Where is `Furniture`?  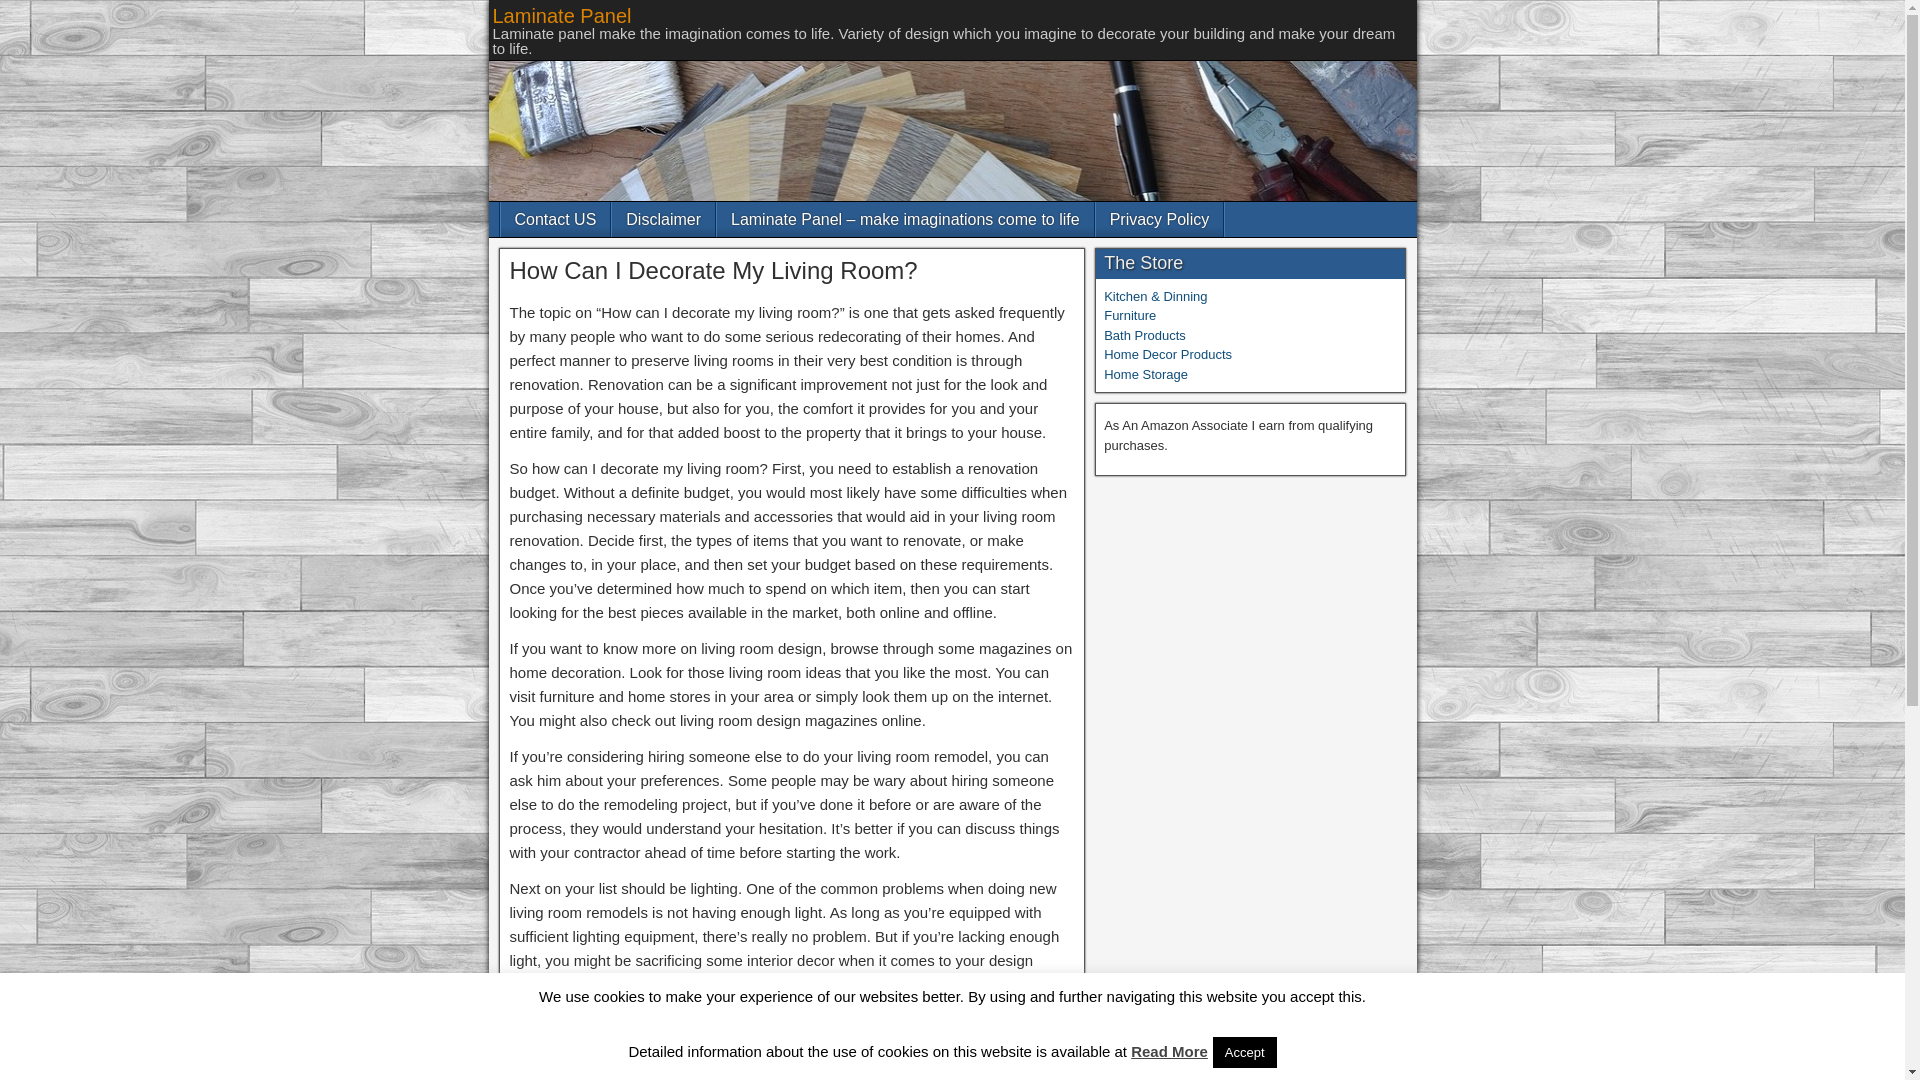
Furniture is located at coordinates (1130, 314).